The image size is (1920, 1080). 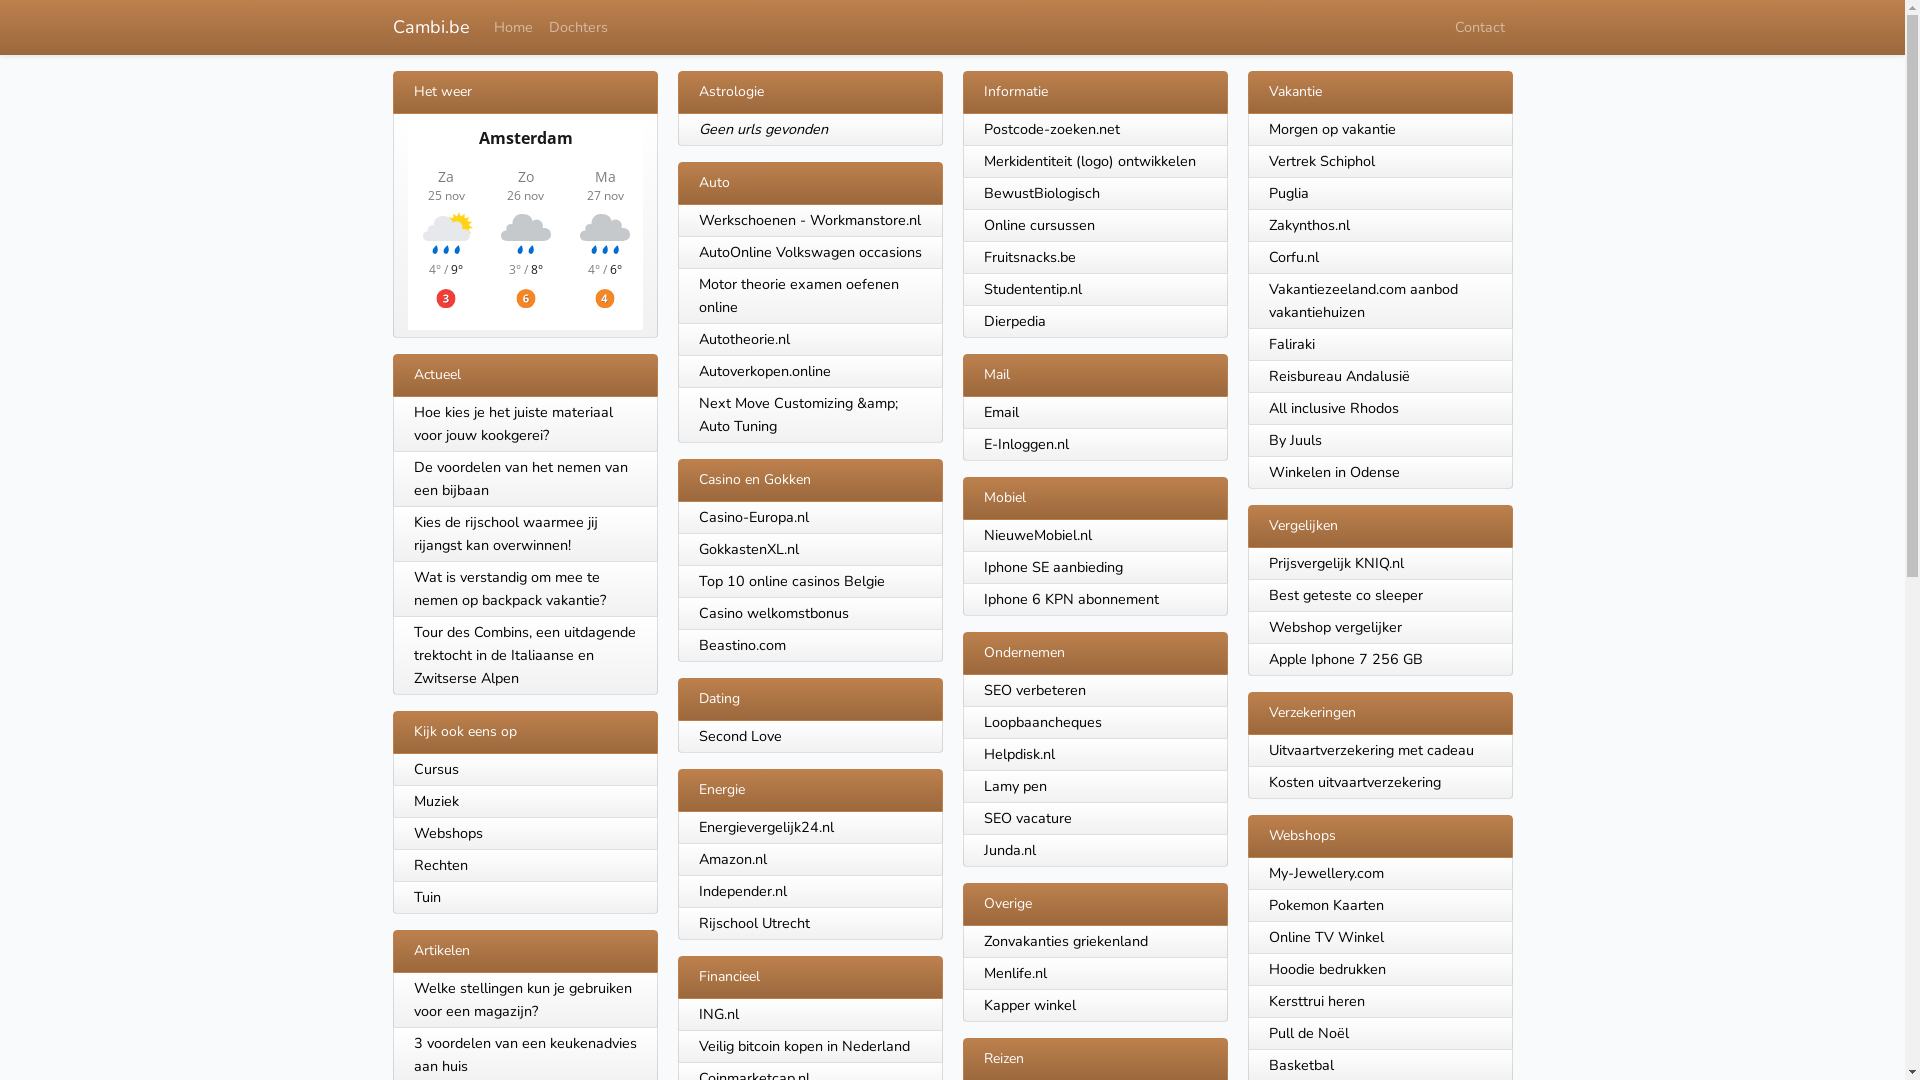 I want to click on Zakynthos.nl, so click(x=1308, y=225).